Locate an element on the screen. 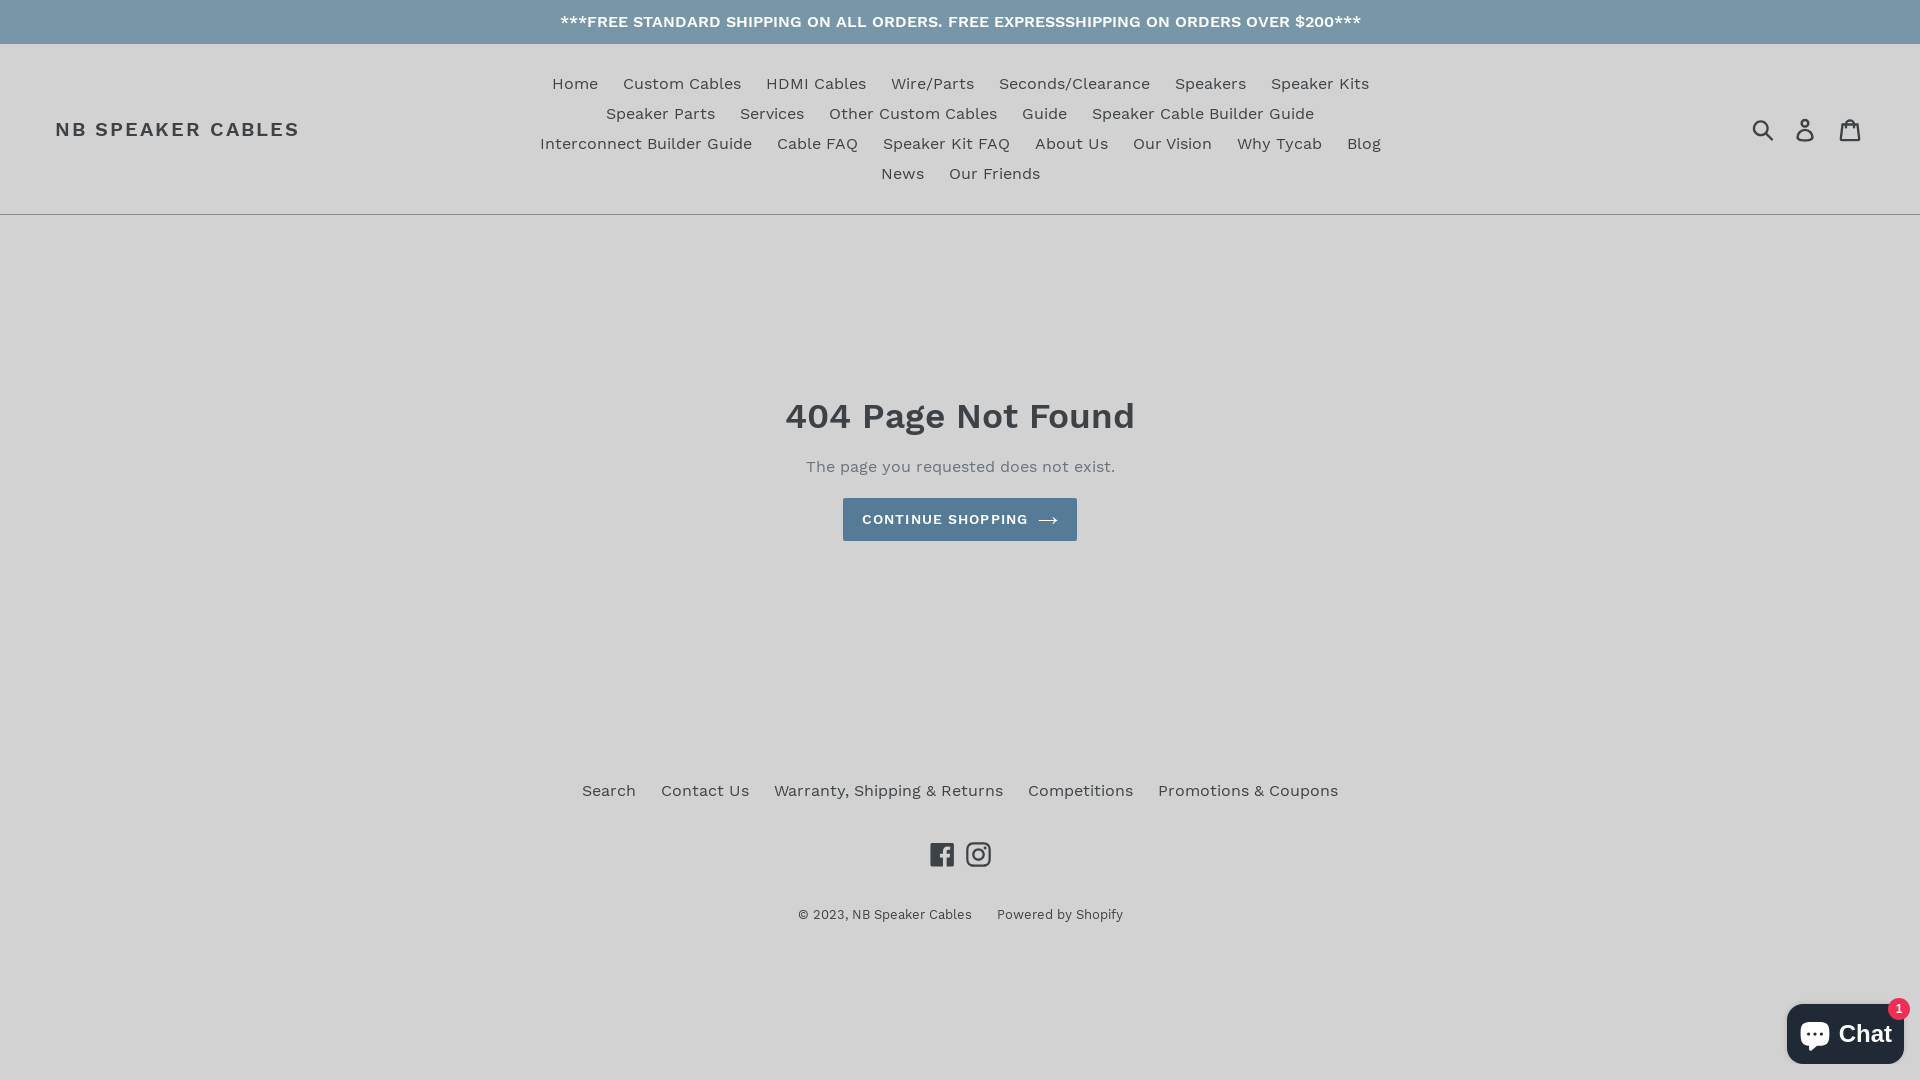  HDMI Cables is located at coordinates (816, 84).